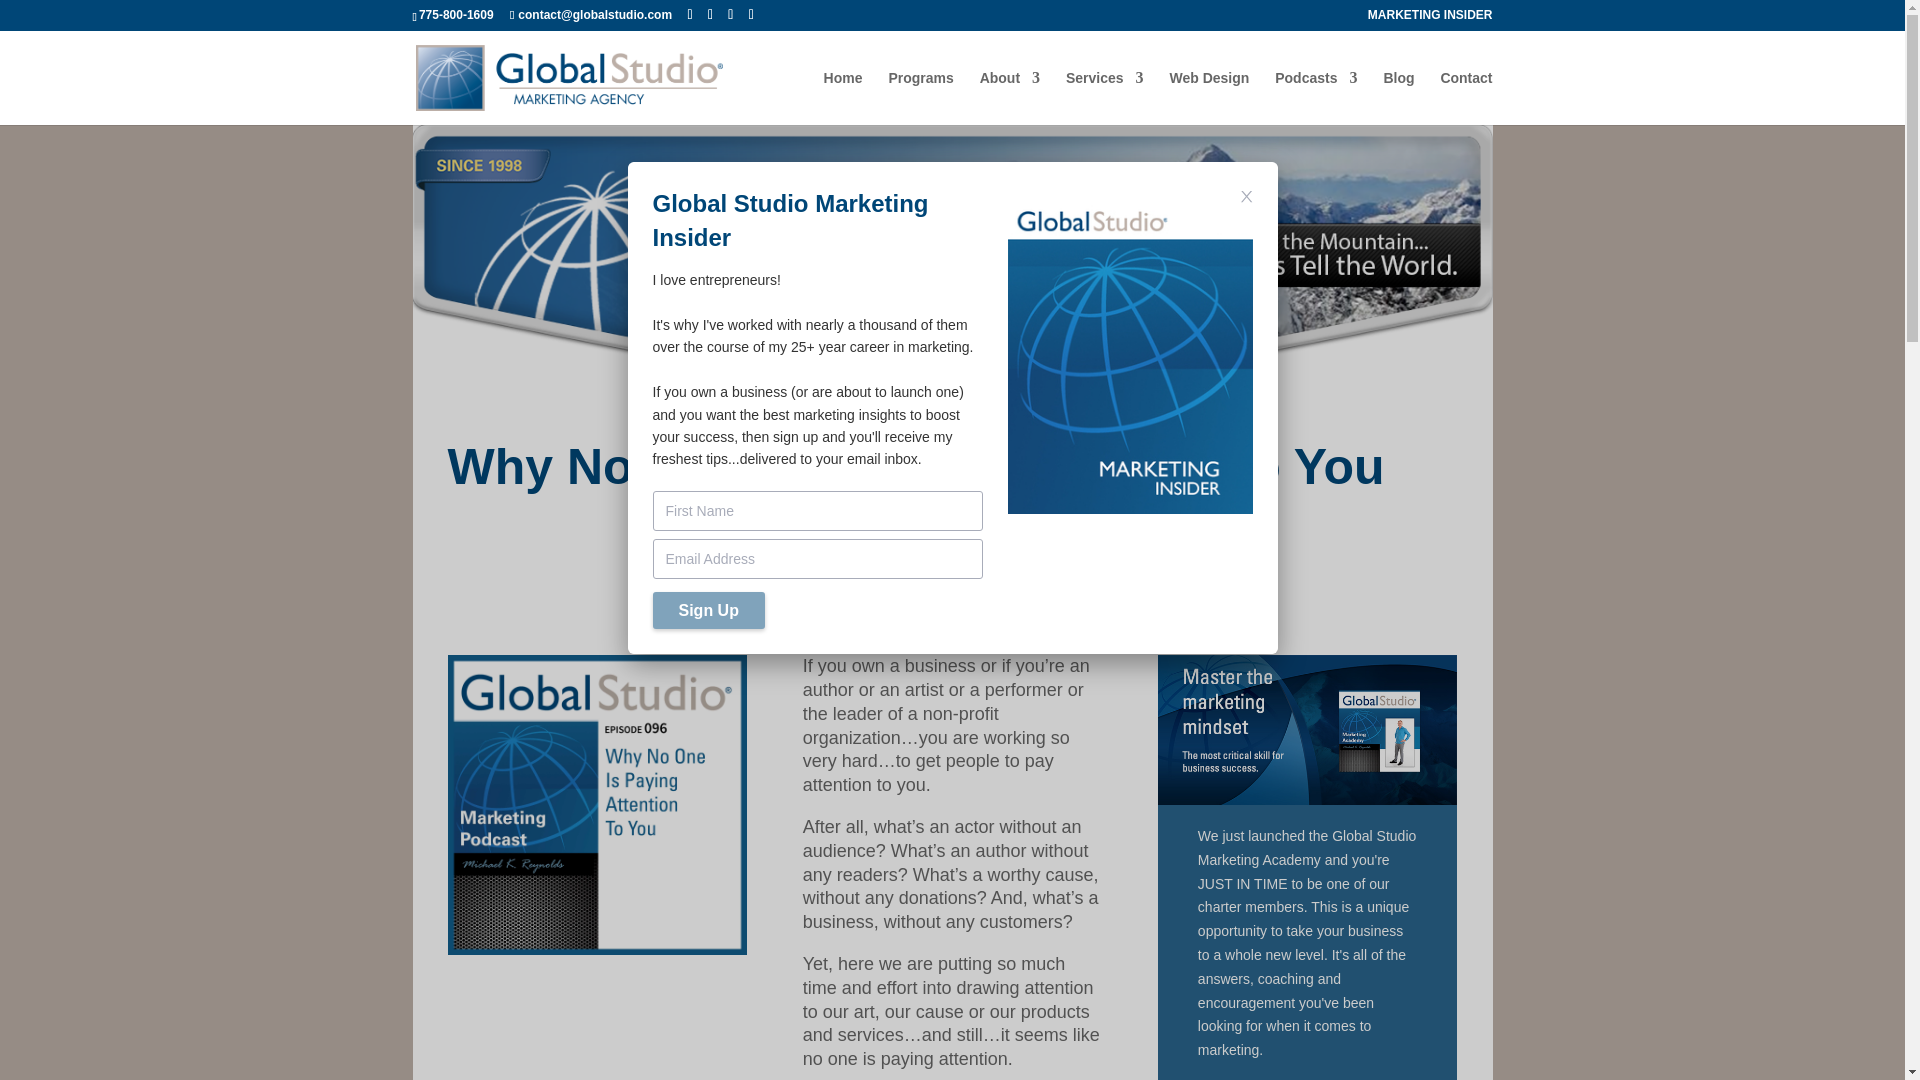 This screenshot has width=1920, height=1080. Describe the element at coordinates (1430, 19) in the screenshot. I see `MARKETING INSIDER` at that location.